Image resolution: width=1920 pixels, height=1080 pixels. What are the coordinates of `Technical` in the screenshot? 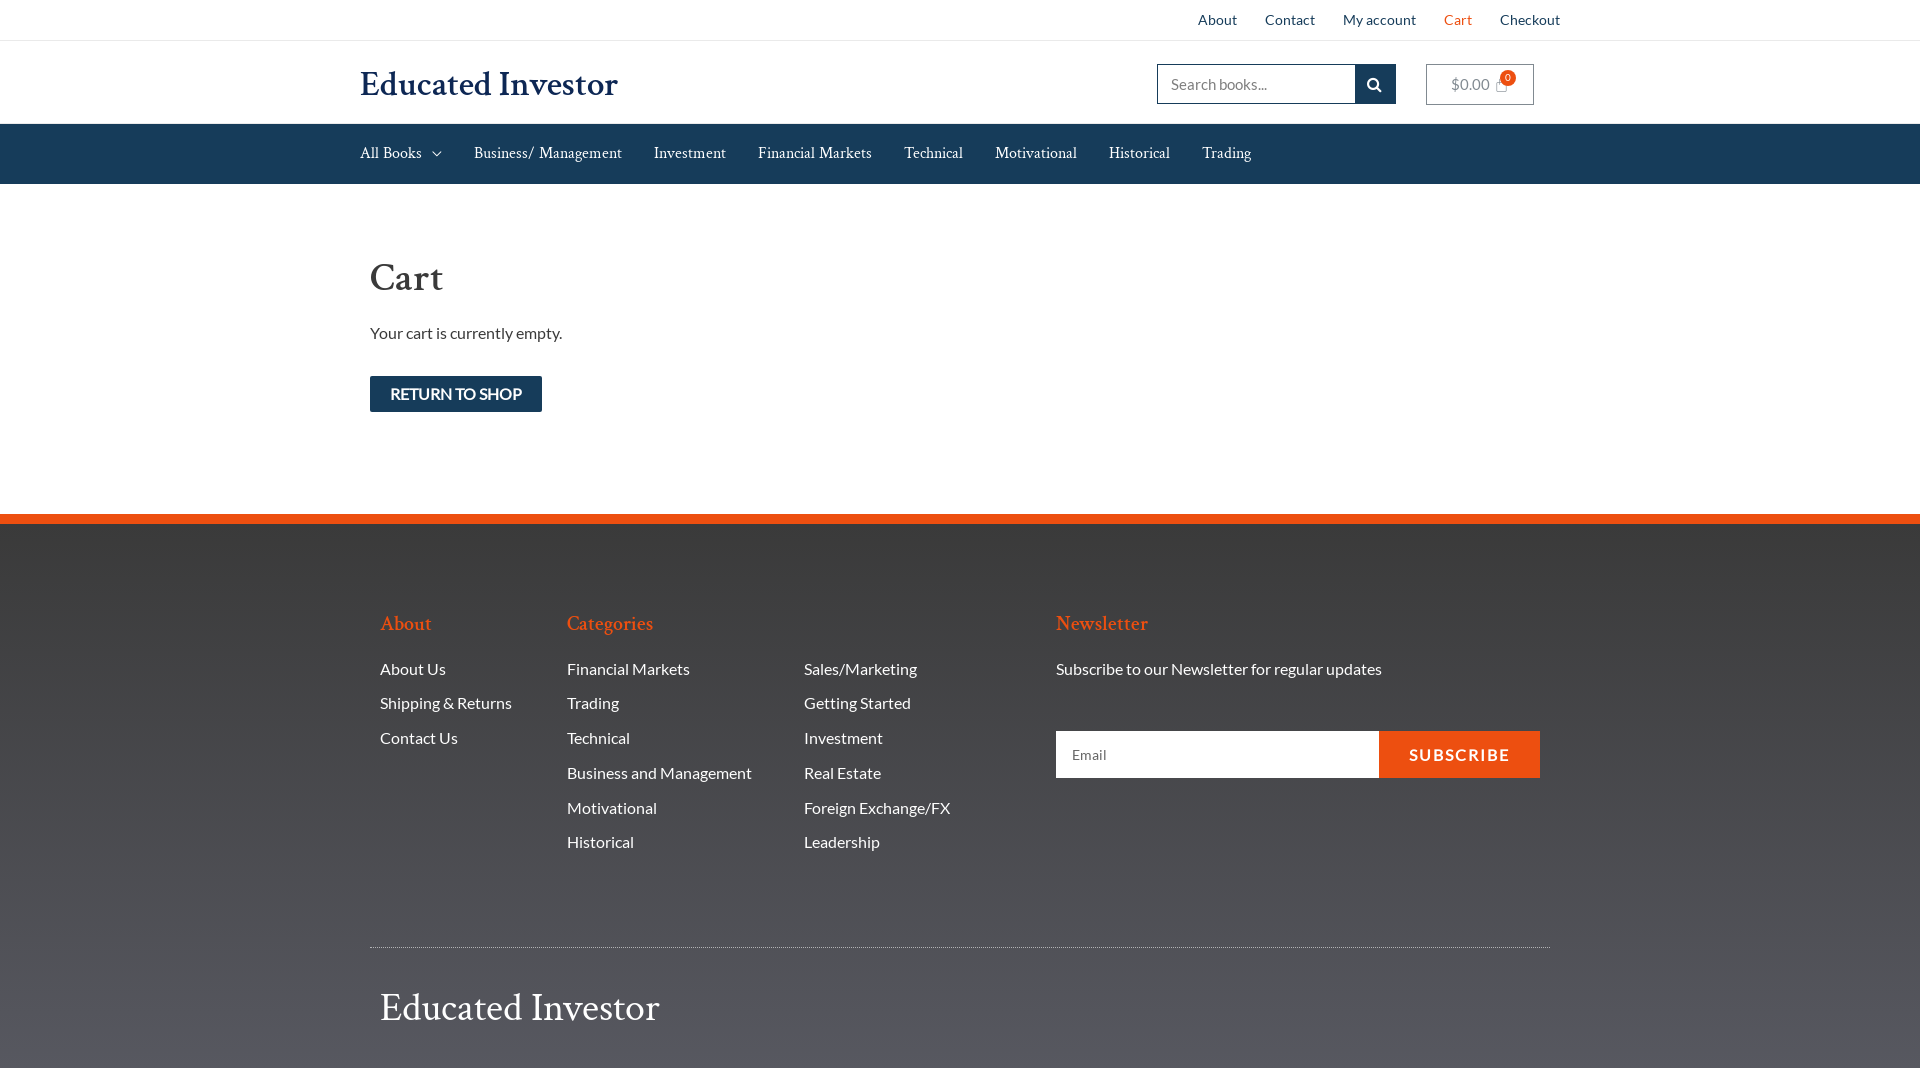 It's located at (949, 154).